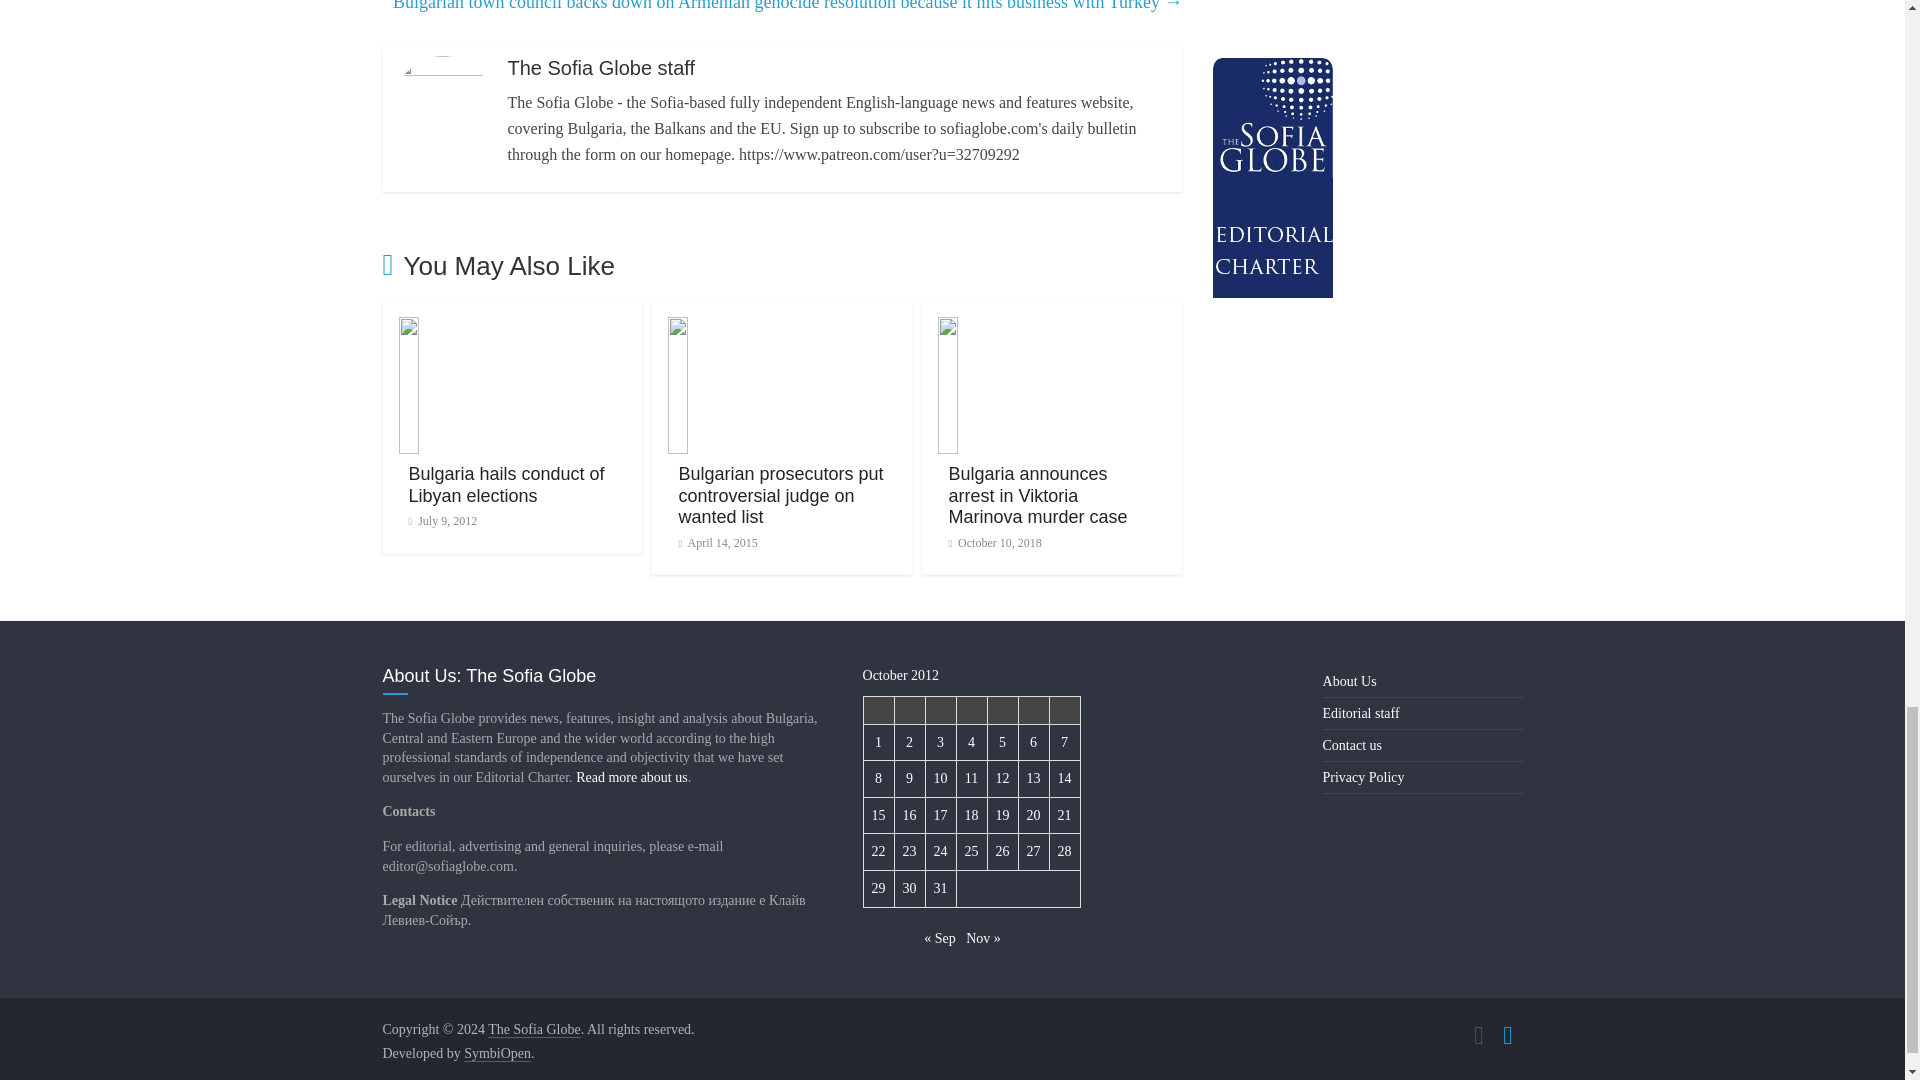  I want to click on Bulgaria hails conduct of Libyan elections, so click(511, 329).